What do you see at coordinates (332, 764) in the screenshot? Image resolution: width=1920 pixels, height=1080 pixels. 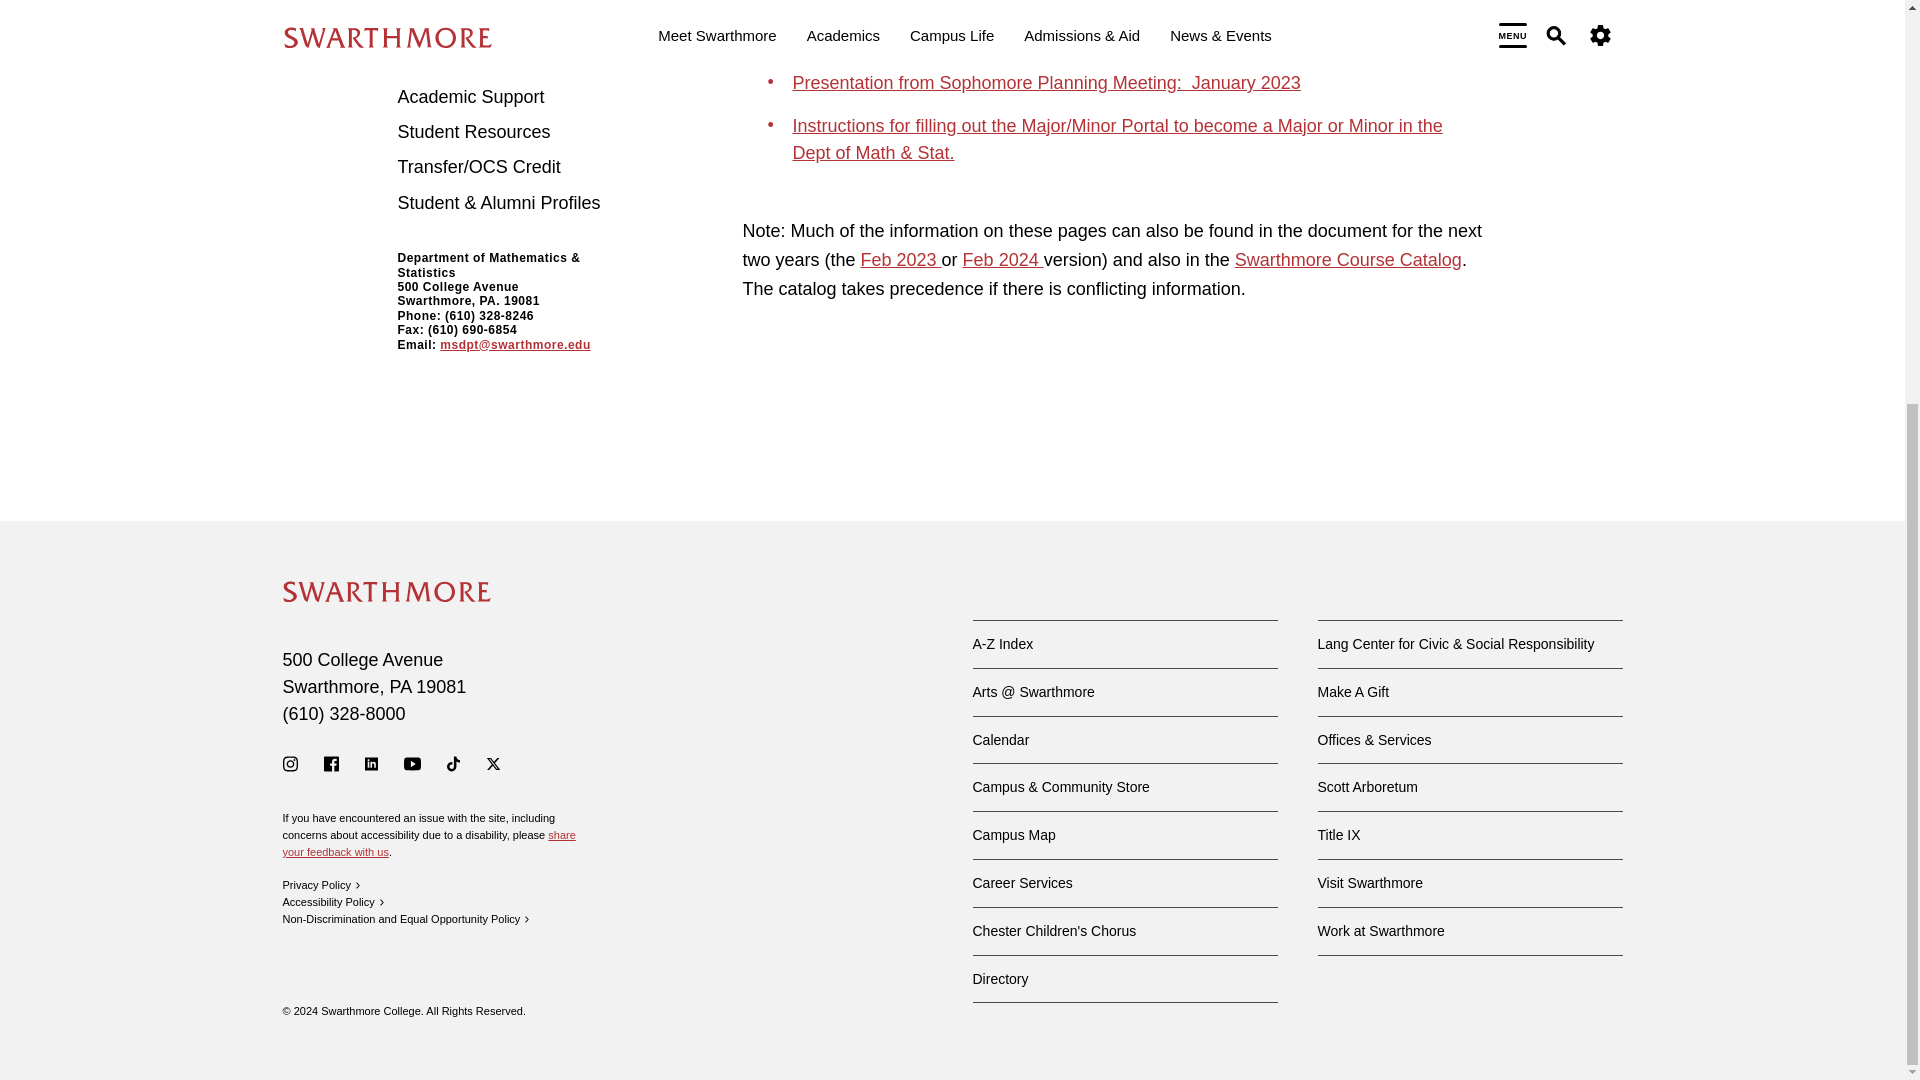 I see `Facebook` at bounding box center [332, 764].